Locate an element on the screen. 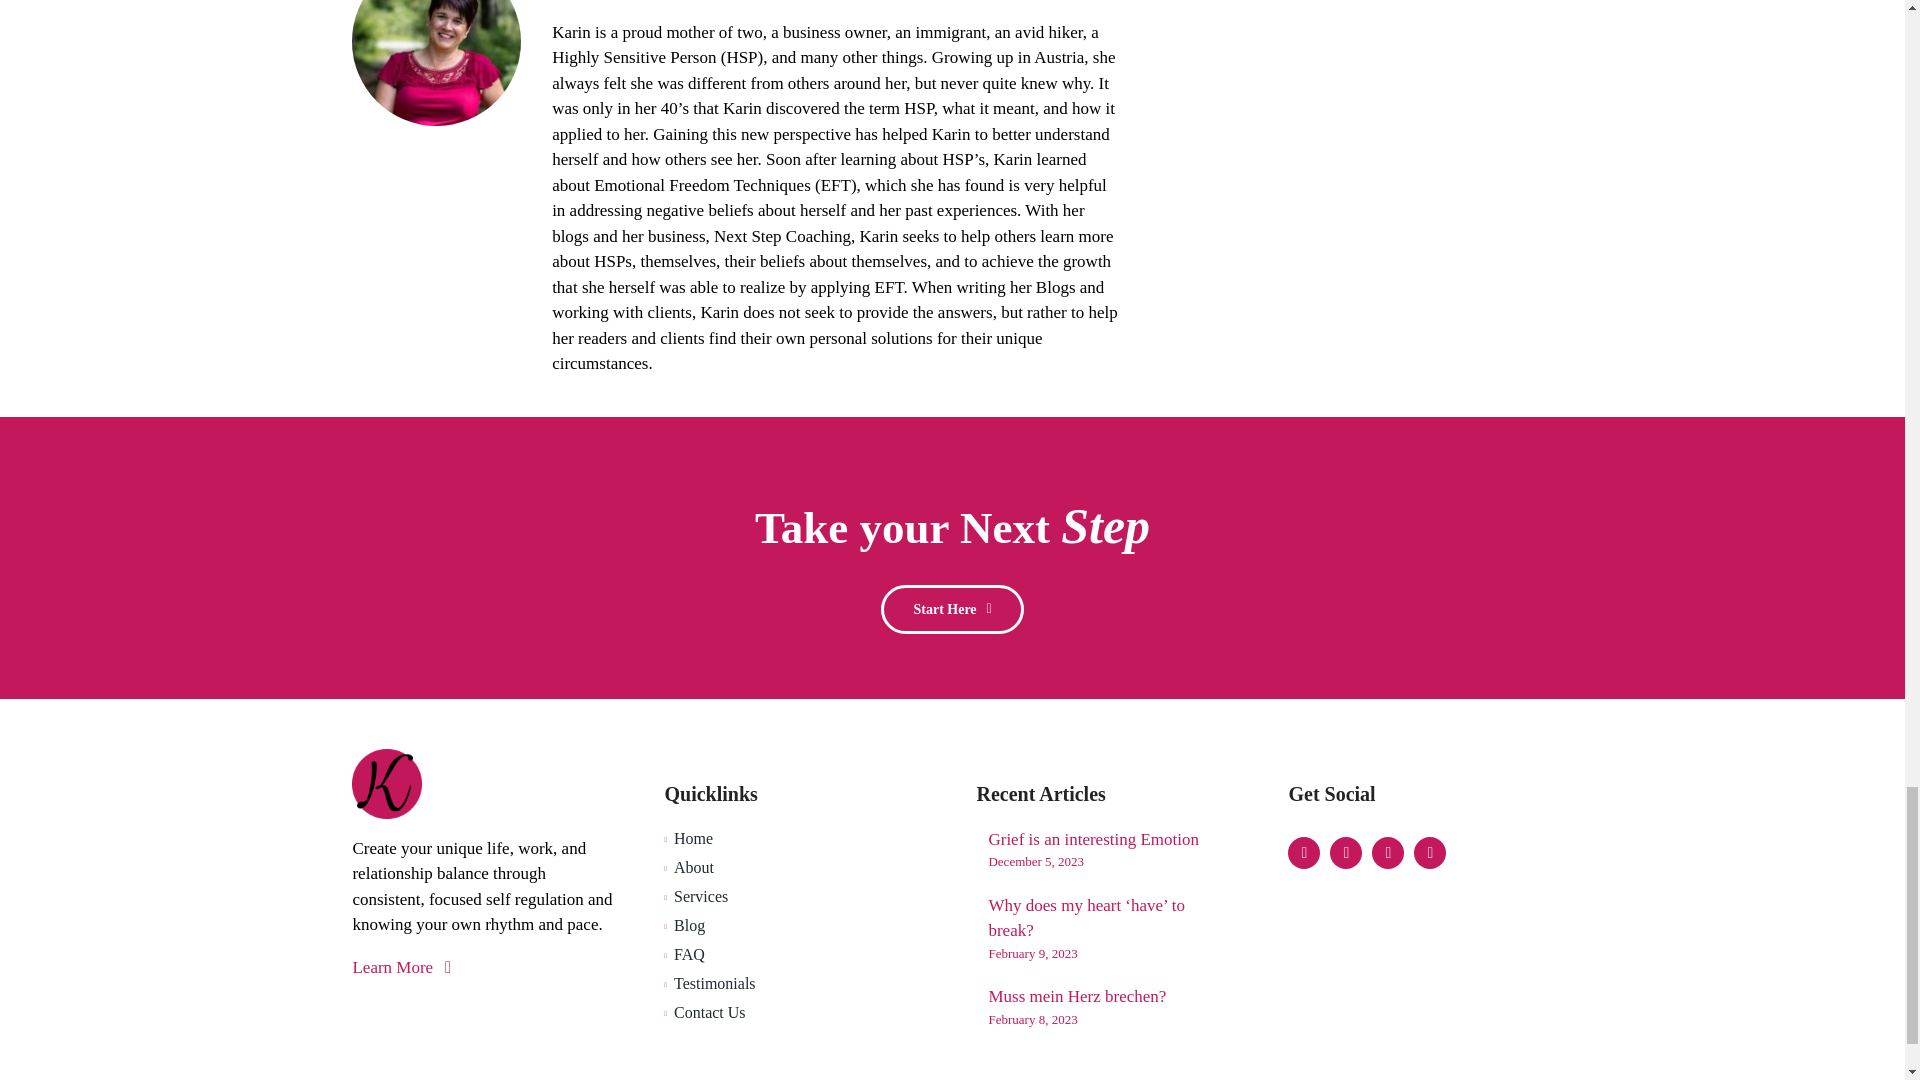 This screenshot has width=1920, height=1080. About is located at coordinates (796, 868).